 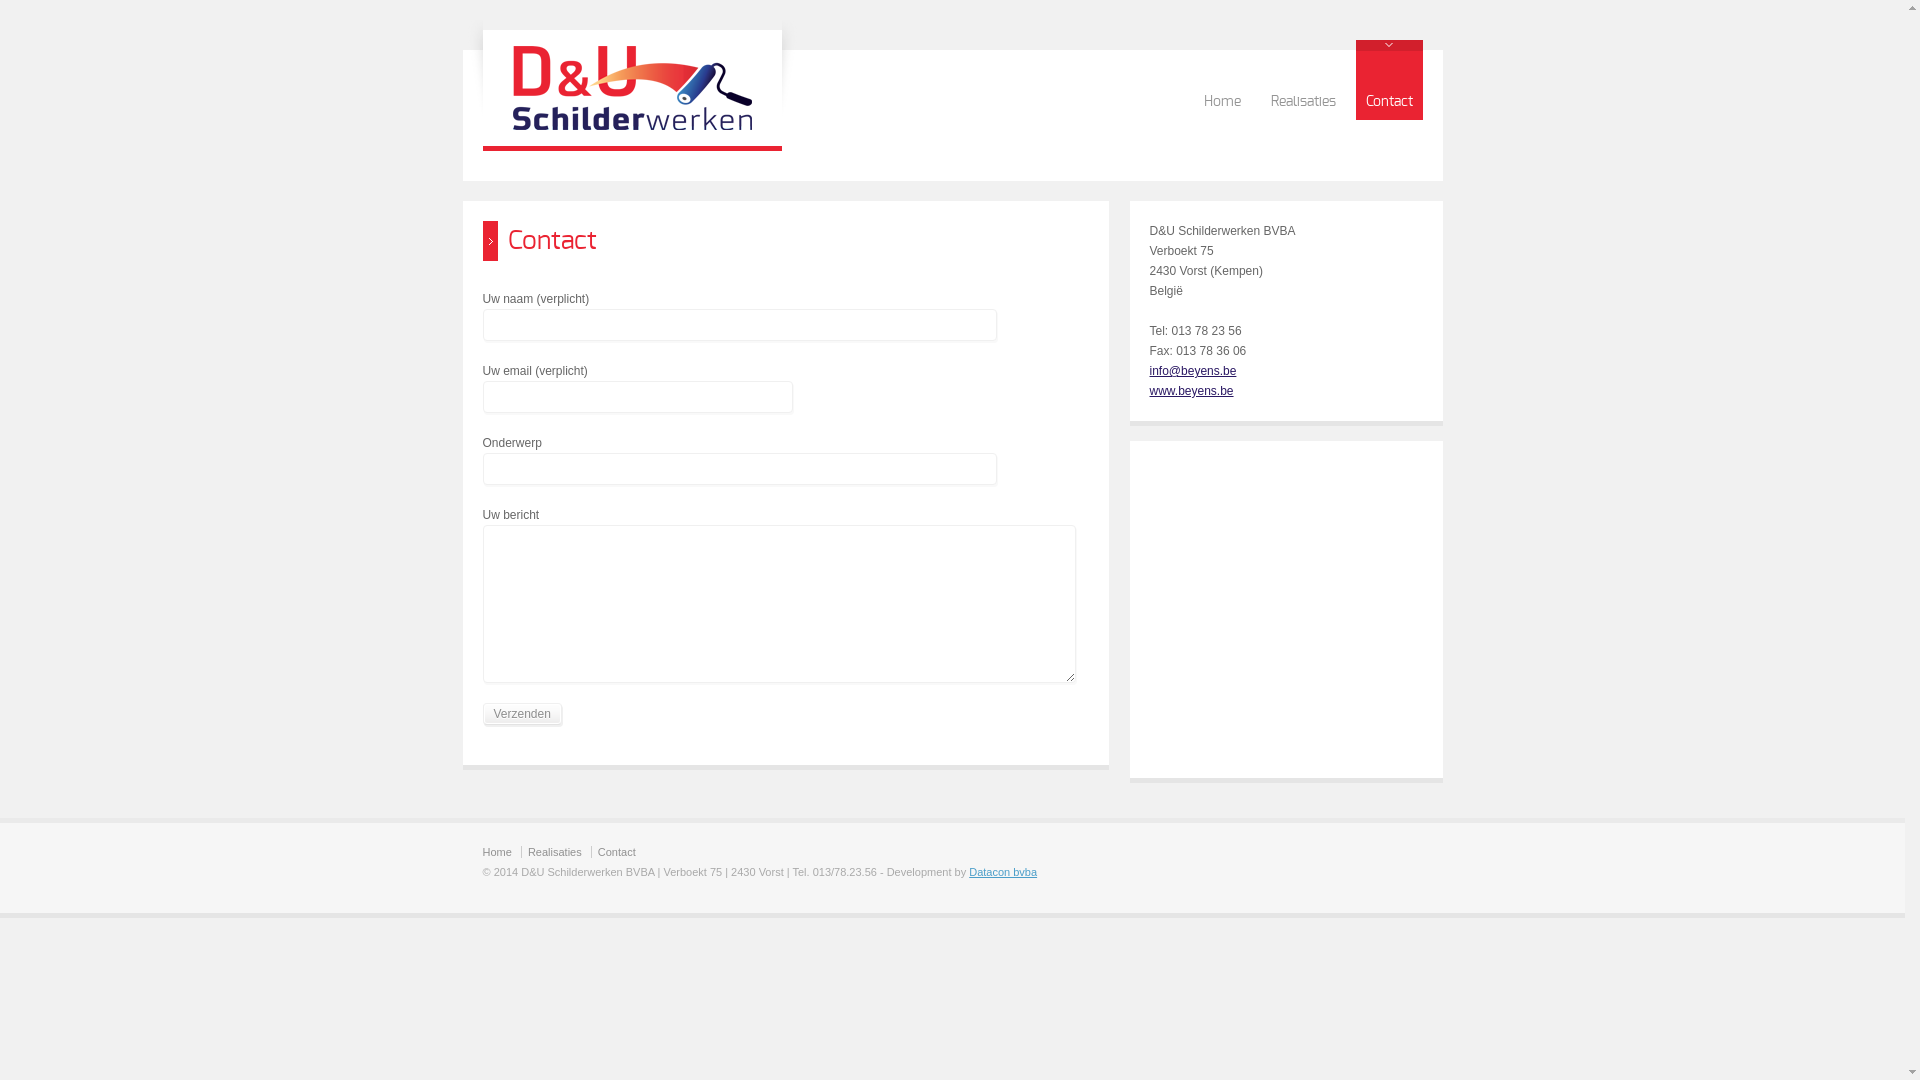 I want to click on info@beyens.be, so click(x=1194, y=371).